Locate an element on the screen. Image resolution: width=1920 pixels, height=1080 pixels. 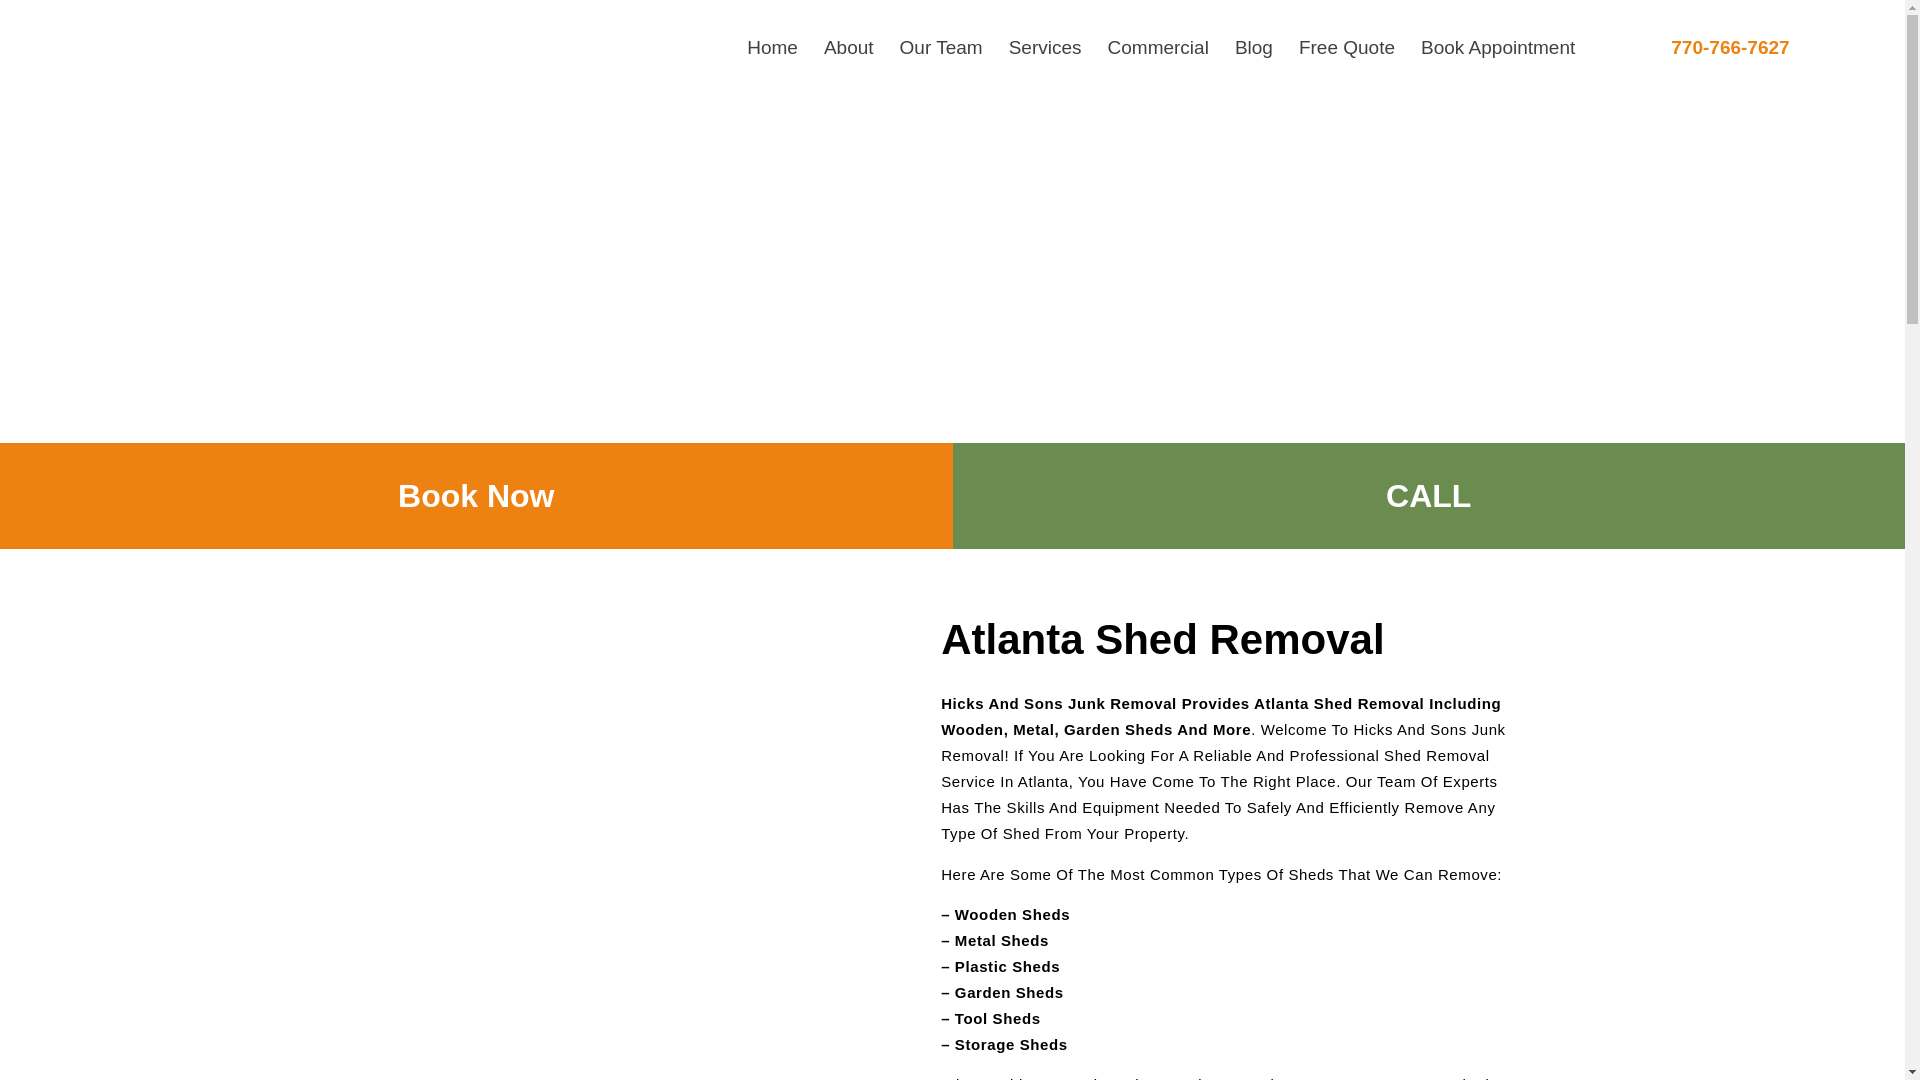
Our Team is located at coordinates (942, 47).